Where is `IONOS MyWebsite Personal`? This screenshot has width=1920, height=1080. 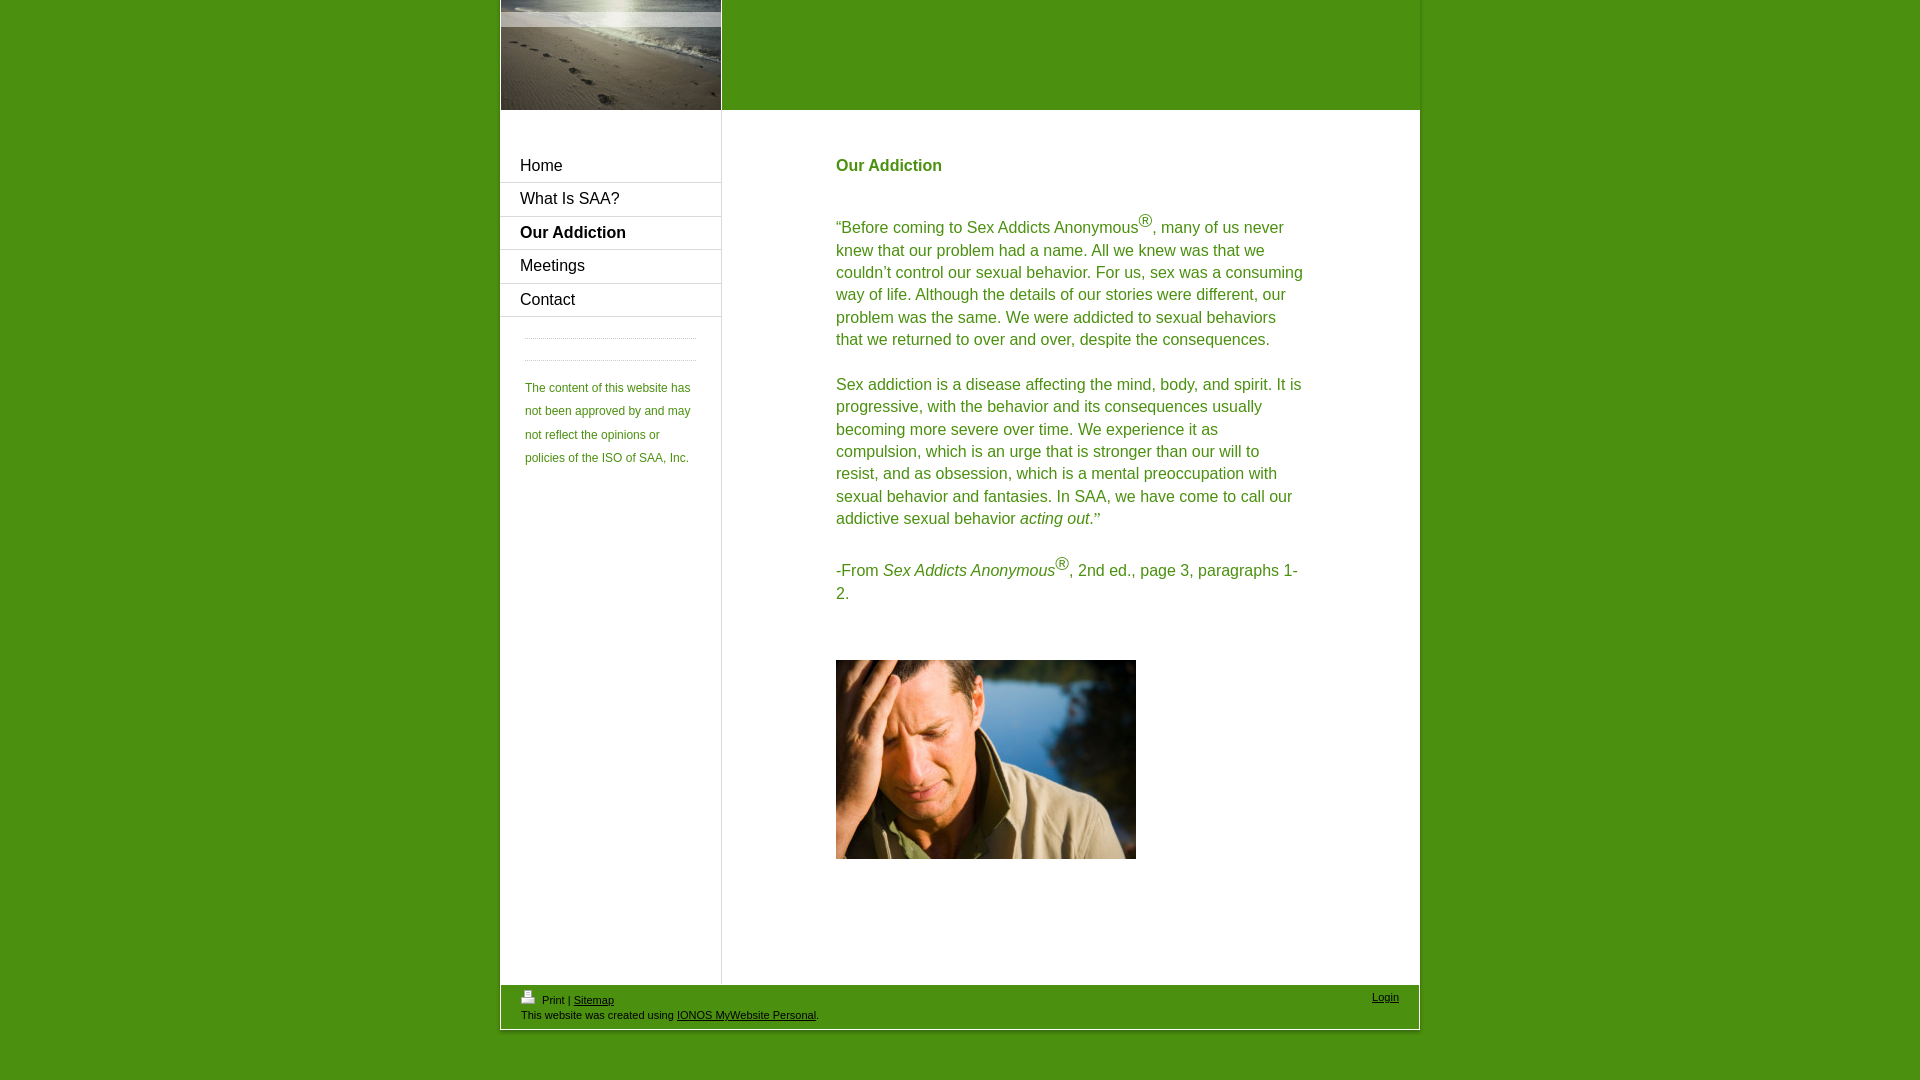 IONOS MyWebsite Personal is located at coordinates (746, 1014).